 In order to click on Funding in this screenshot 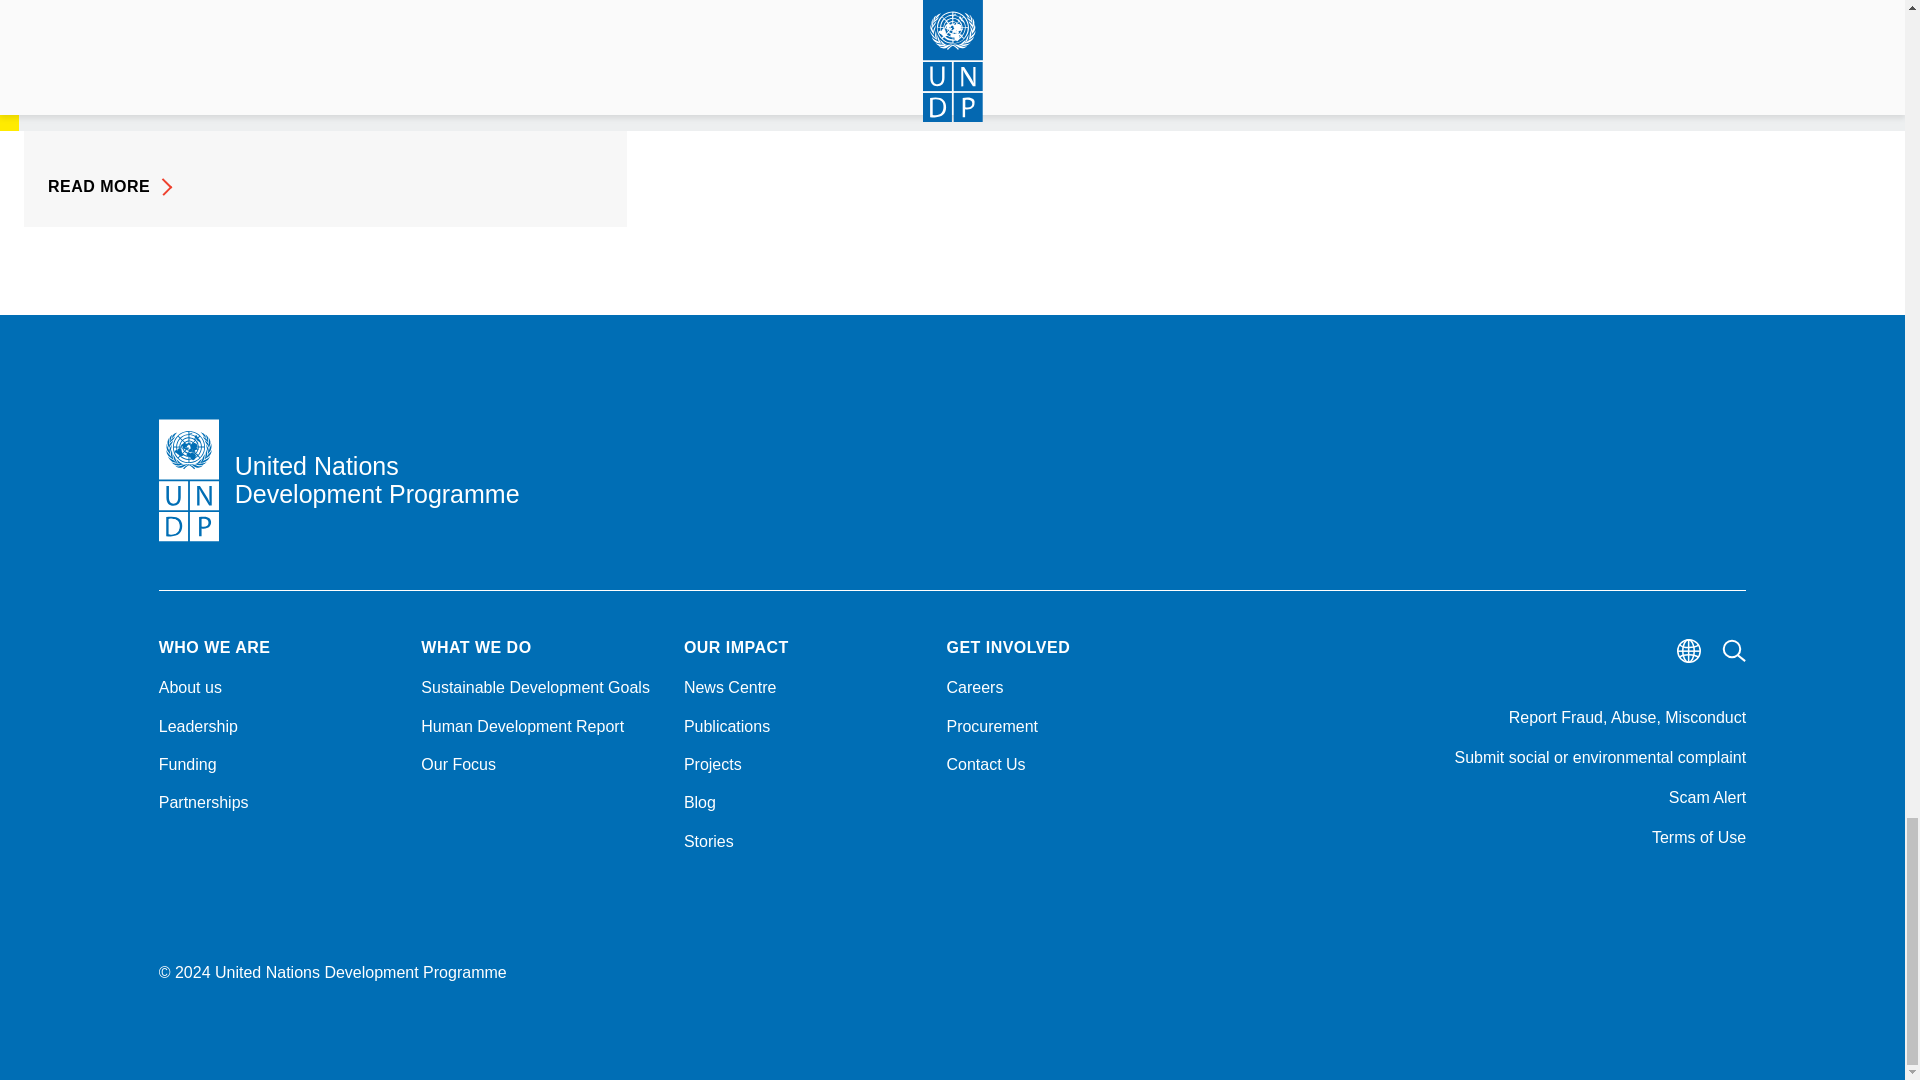, I will do `click(278, 764)`.